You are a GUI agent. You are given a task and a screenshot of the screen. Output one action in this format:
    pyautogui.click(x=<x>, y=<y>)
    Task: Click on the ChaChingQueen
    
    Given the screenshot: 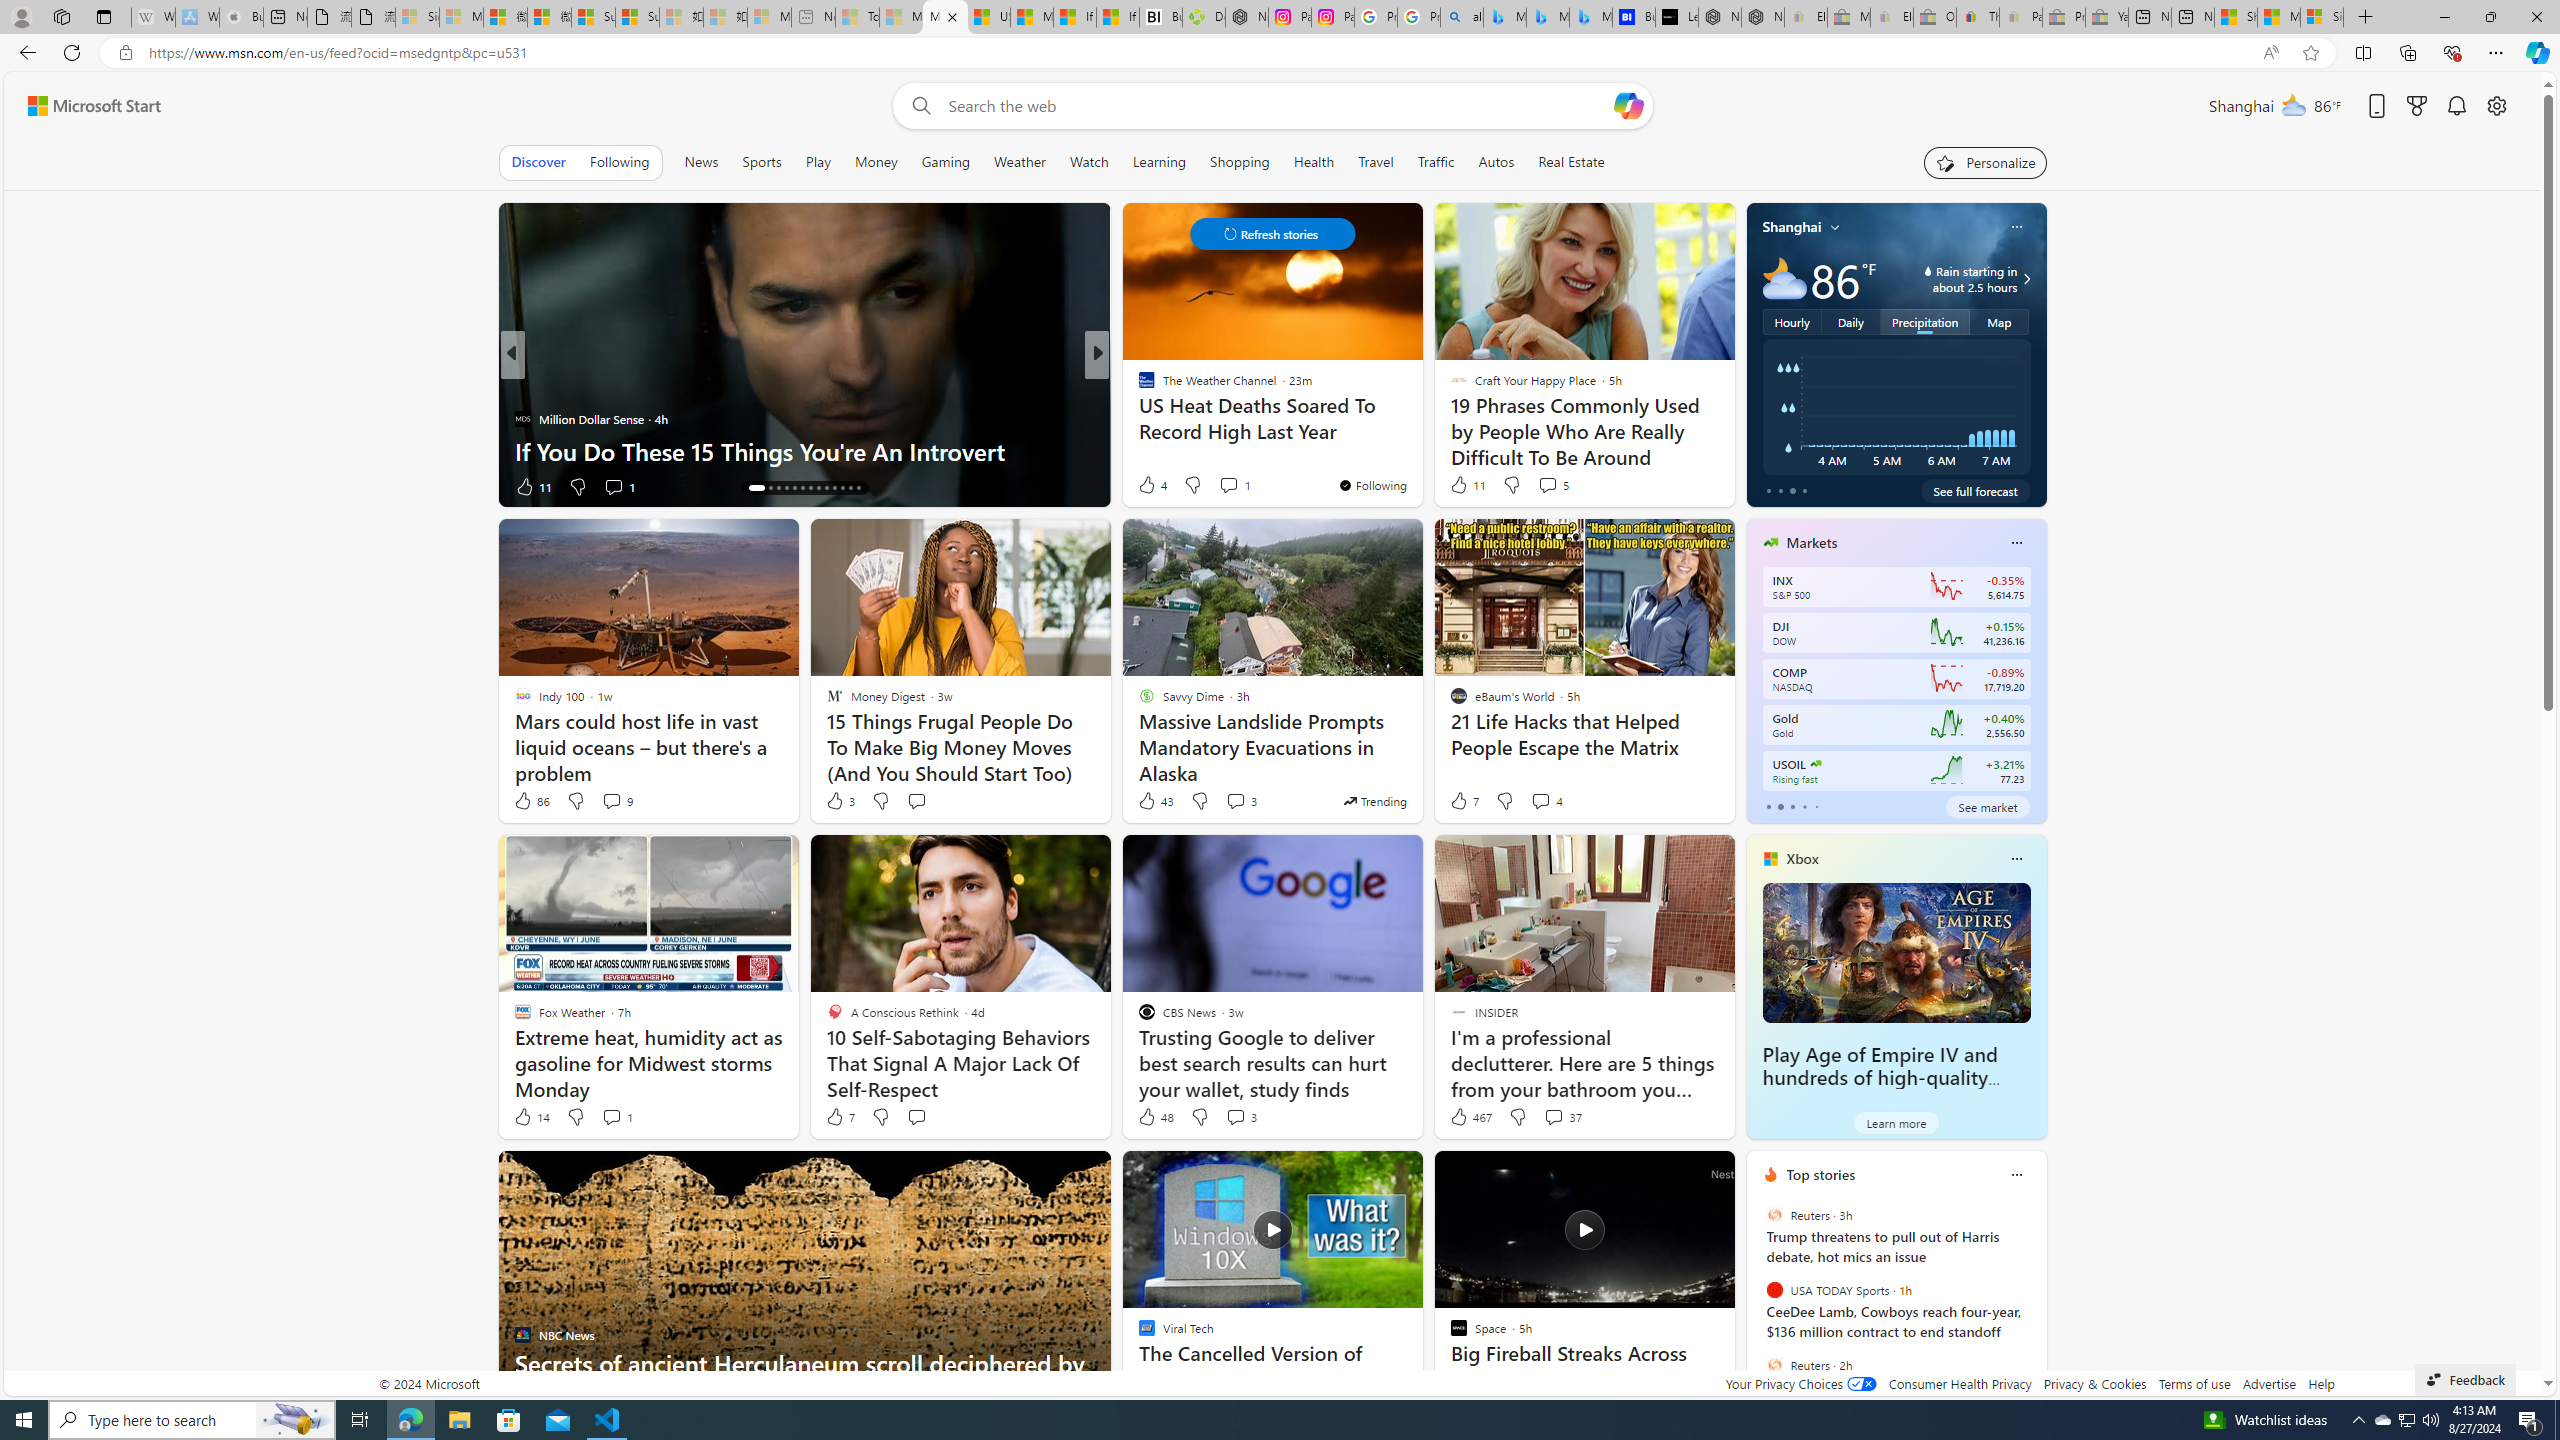 What is the action you would take?
    pyautogui.click(x=1137, y=386)
    